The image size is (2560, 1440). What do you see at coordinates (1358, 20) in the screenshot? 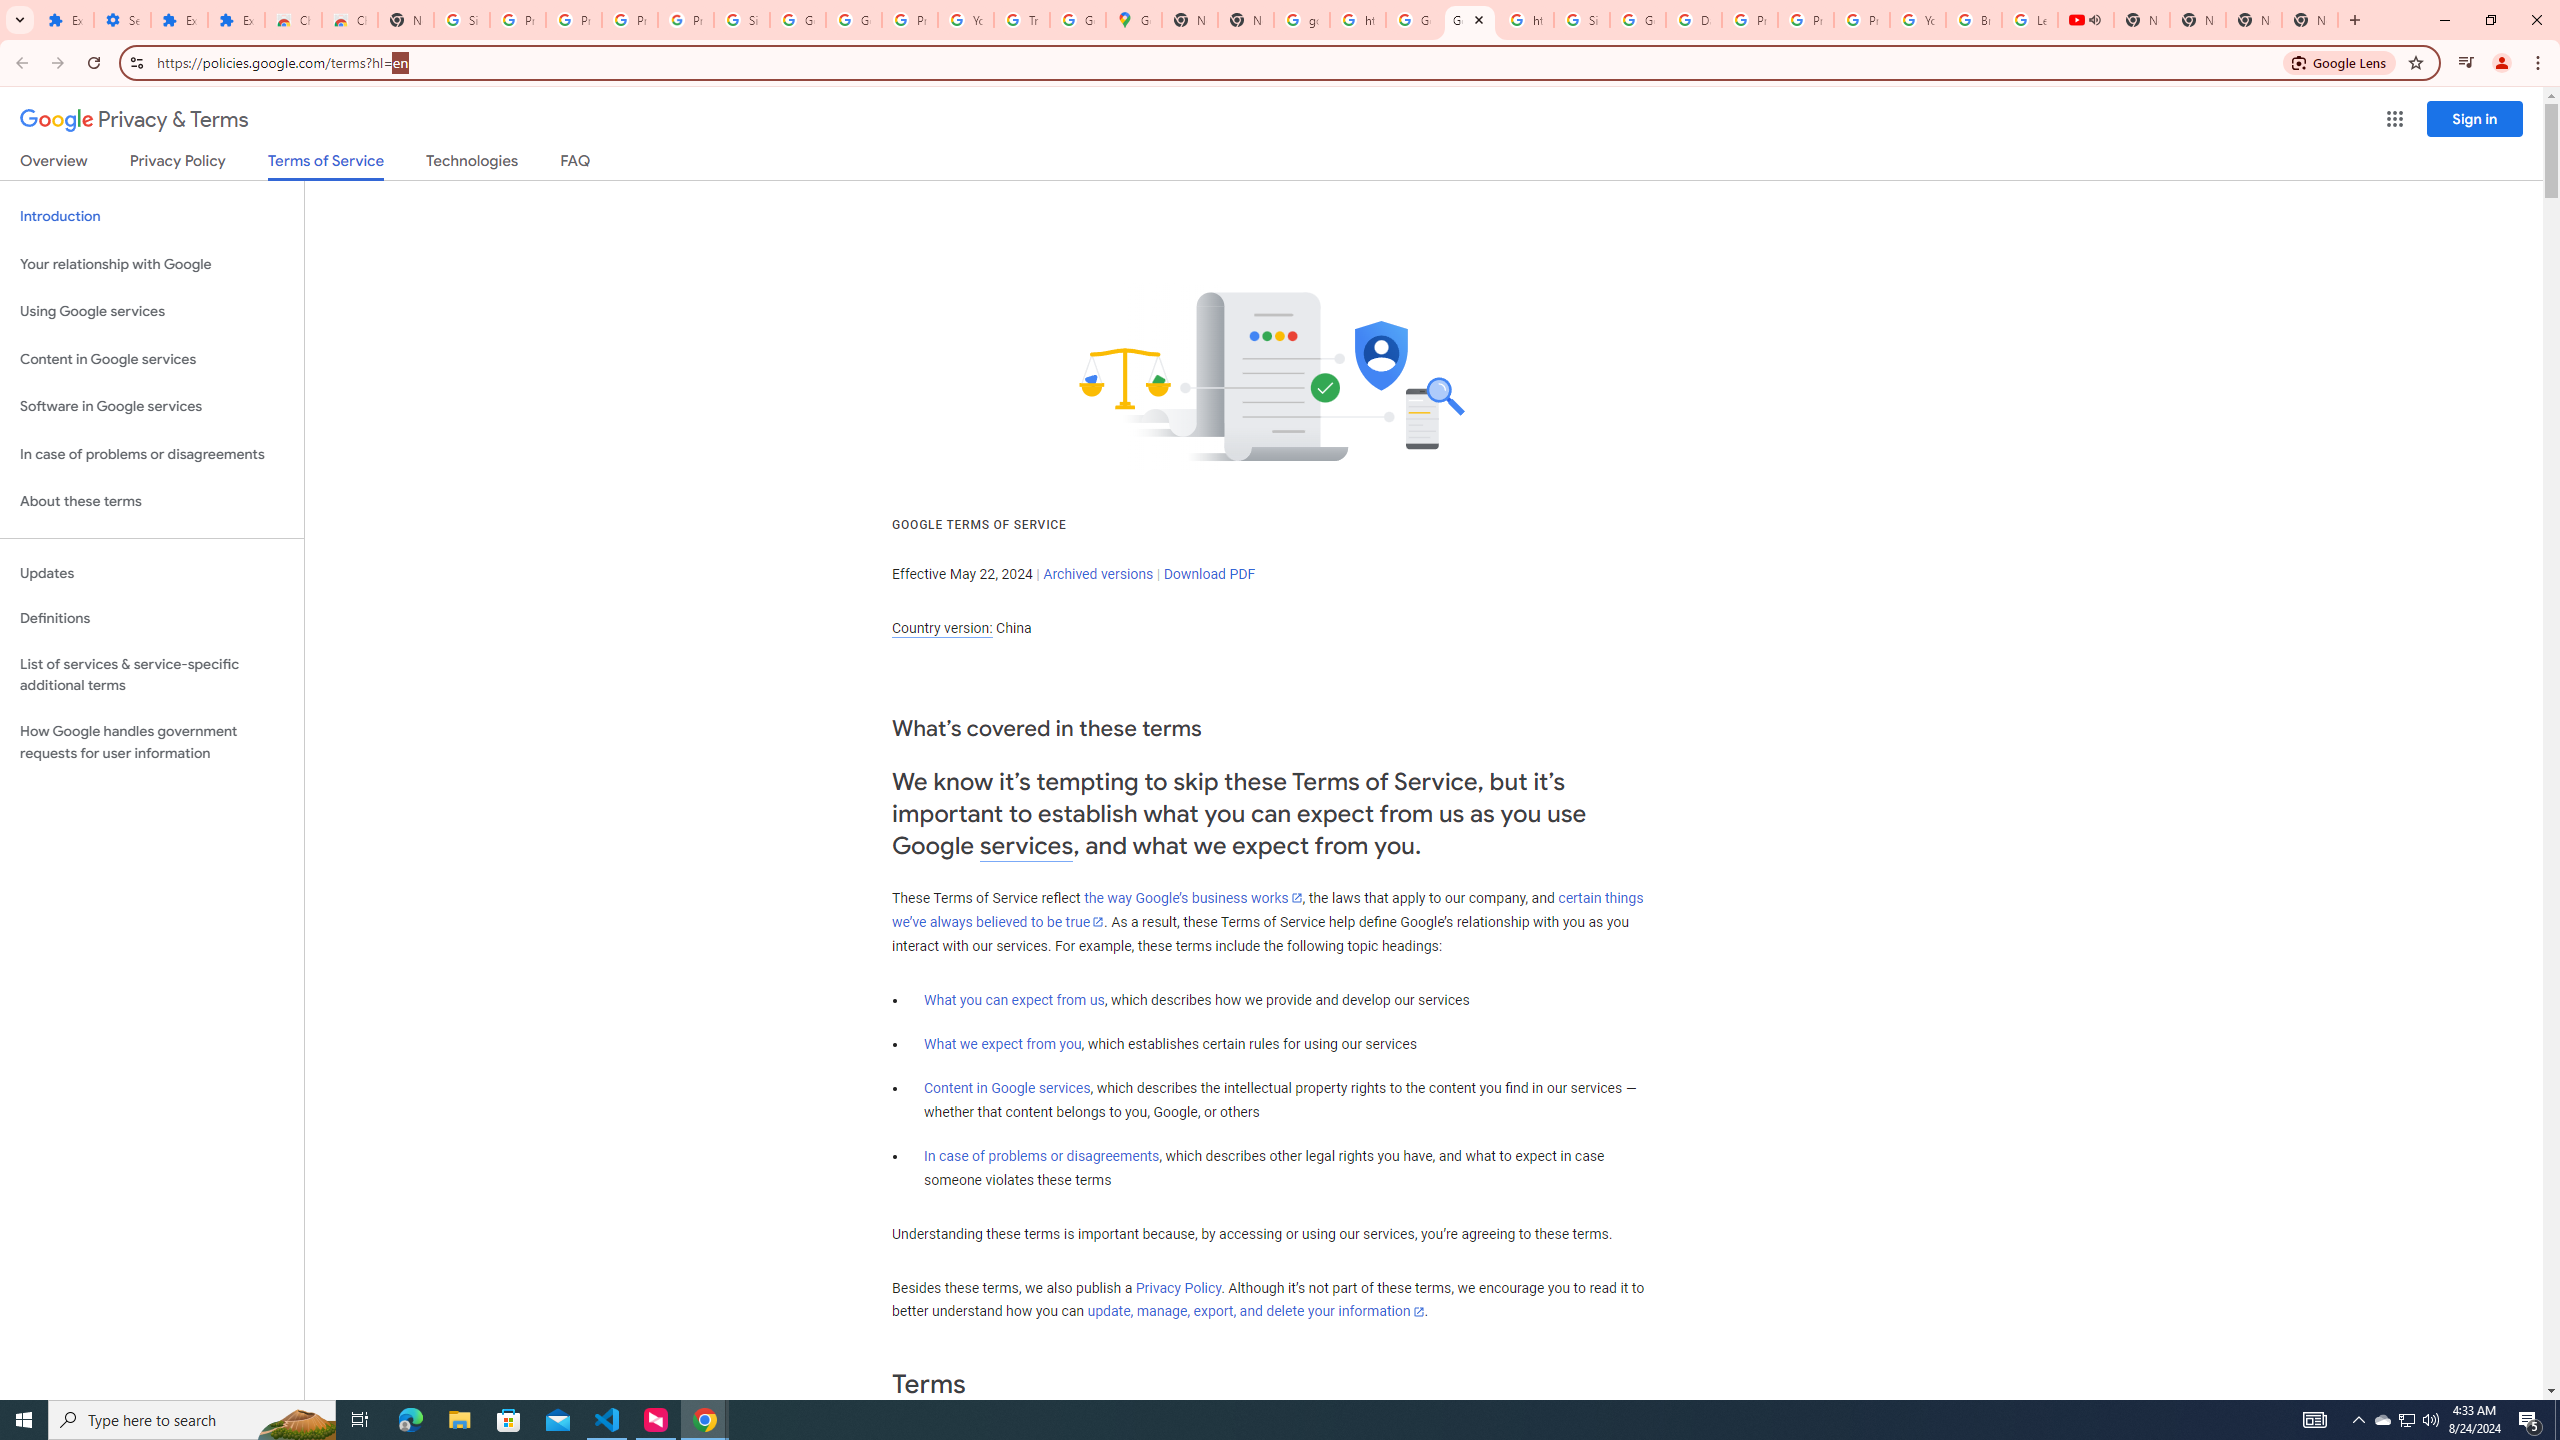
I see `https://scholar.google.com/` at bounding box center [1358, 20].